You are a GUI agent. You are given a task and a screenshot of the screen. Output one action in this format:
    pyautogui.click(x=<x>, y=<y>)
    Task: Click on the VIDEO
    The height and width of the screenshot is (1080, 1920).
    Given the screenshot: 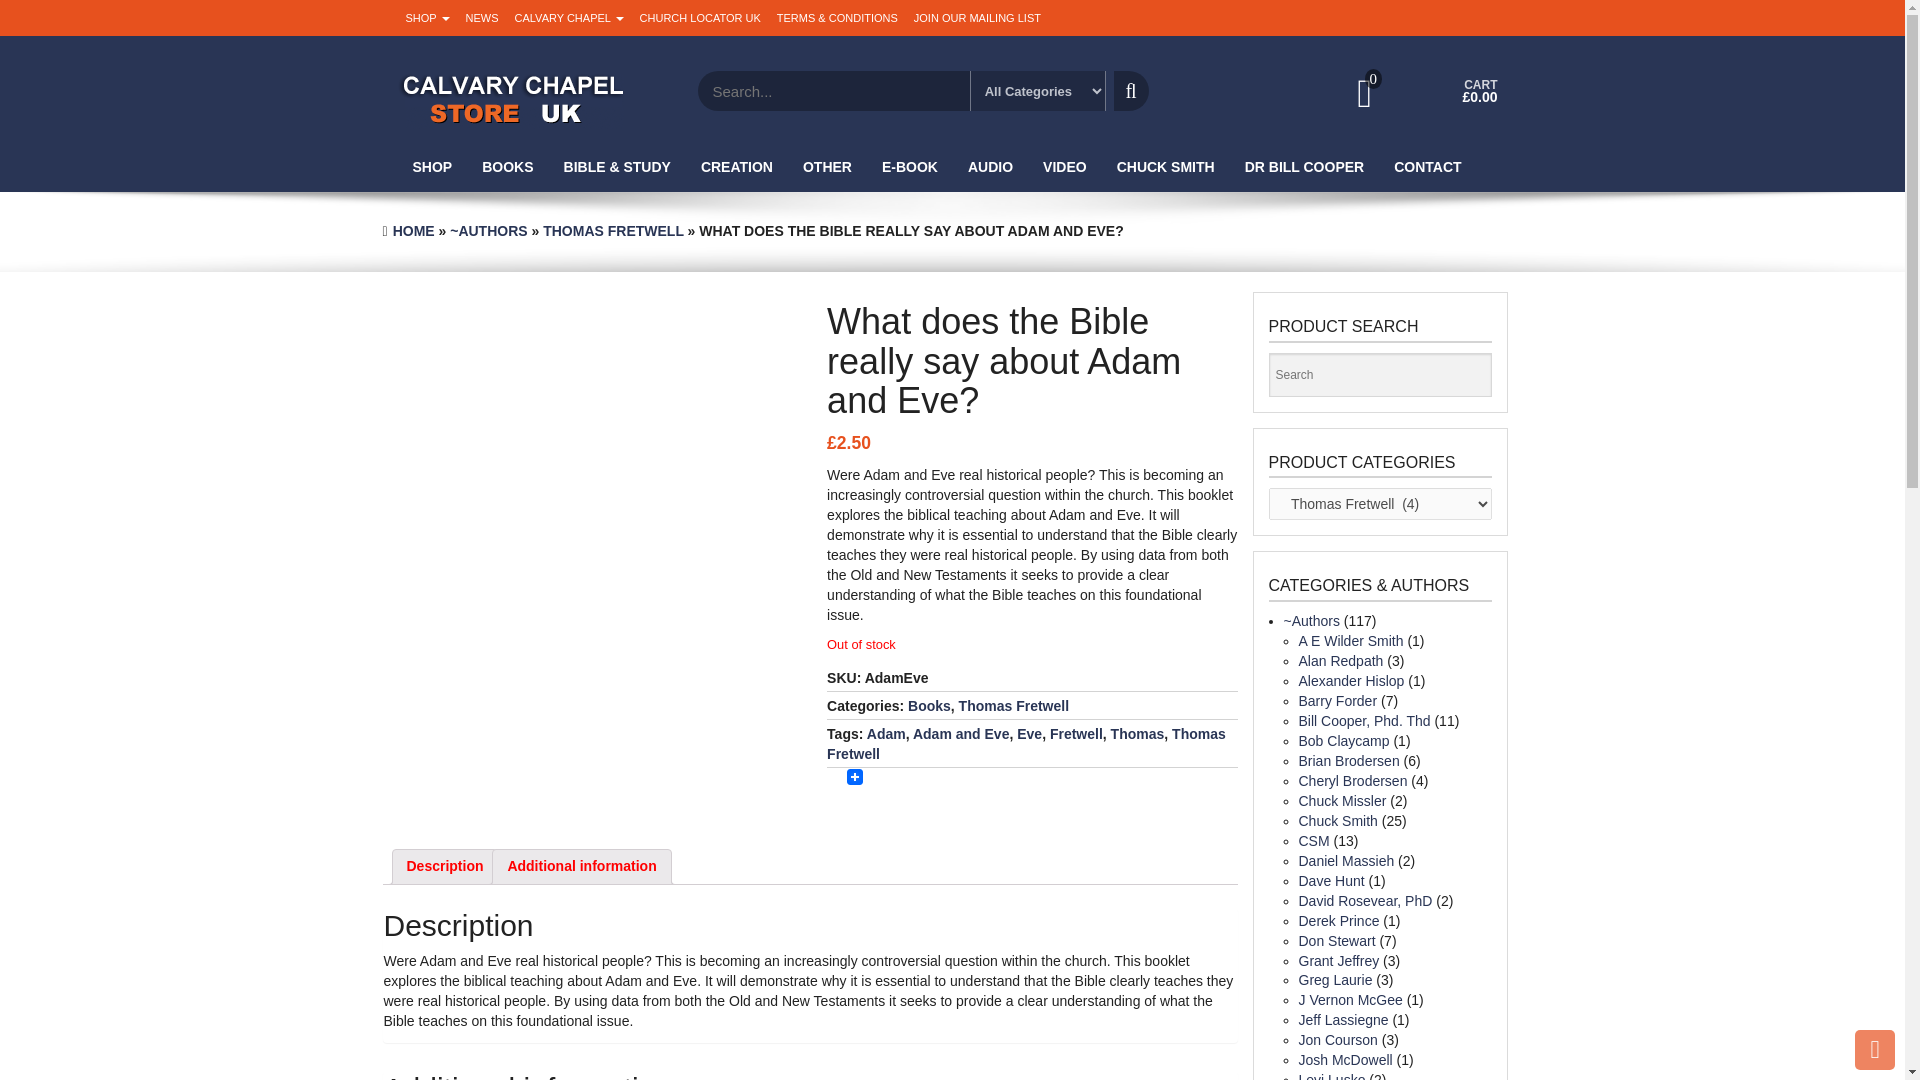 What is the action you would take?
    pyautogui.click(x=1064, y=166)
    